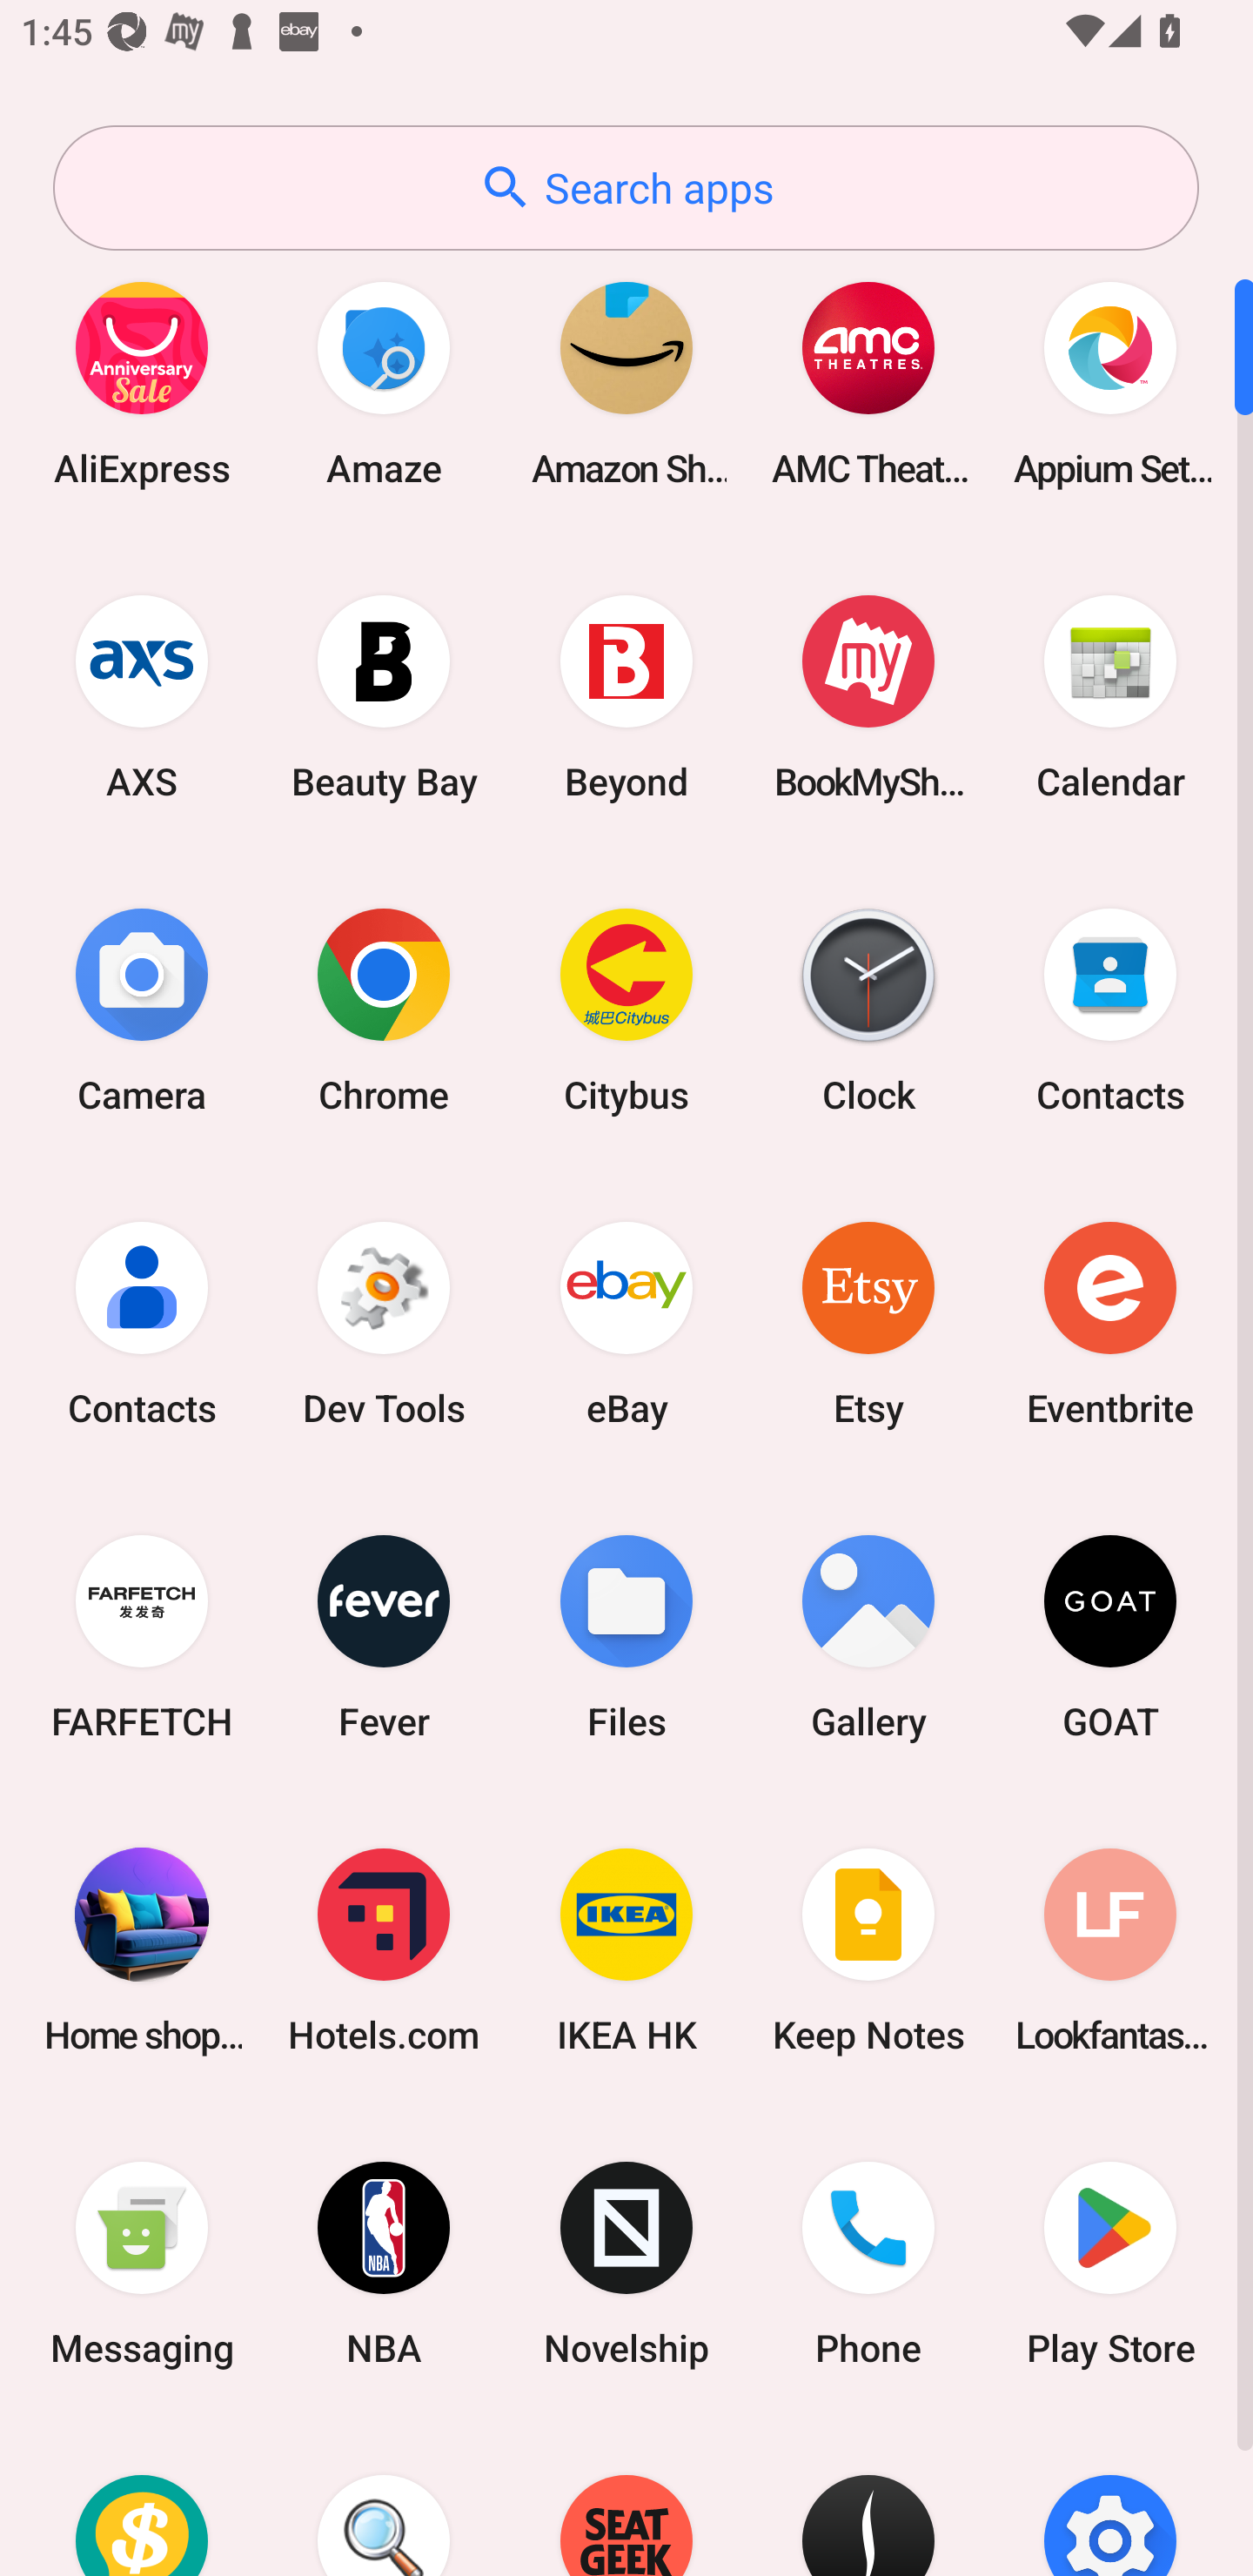 The image size is (1253, 2576). What do you see at coordinates (1110, 383) in the screenshot?
I see `Appium Settings` at bounding box center [1110, 383].